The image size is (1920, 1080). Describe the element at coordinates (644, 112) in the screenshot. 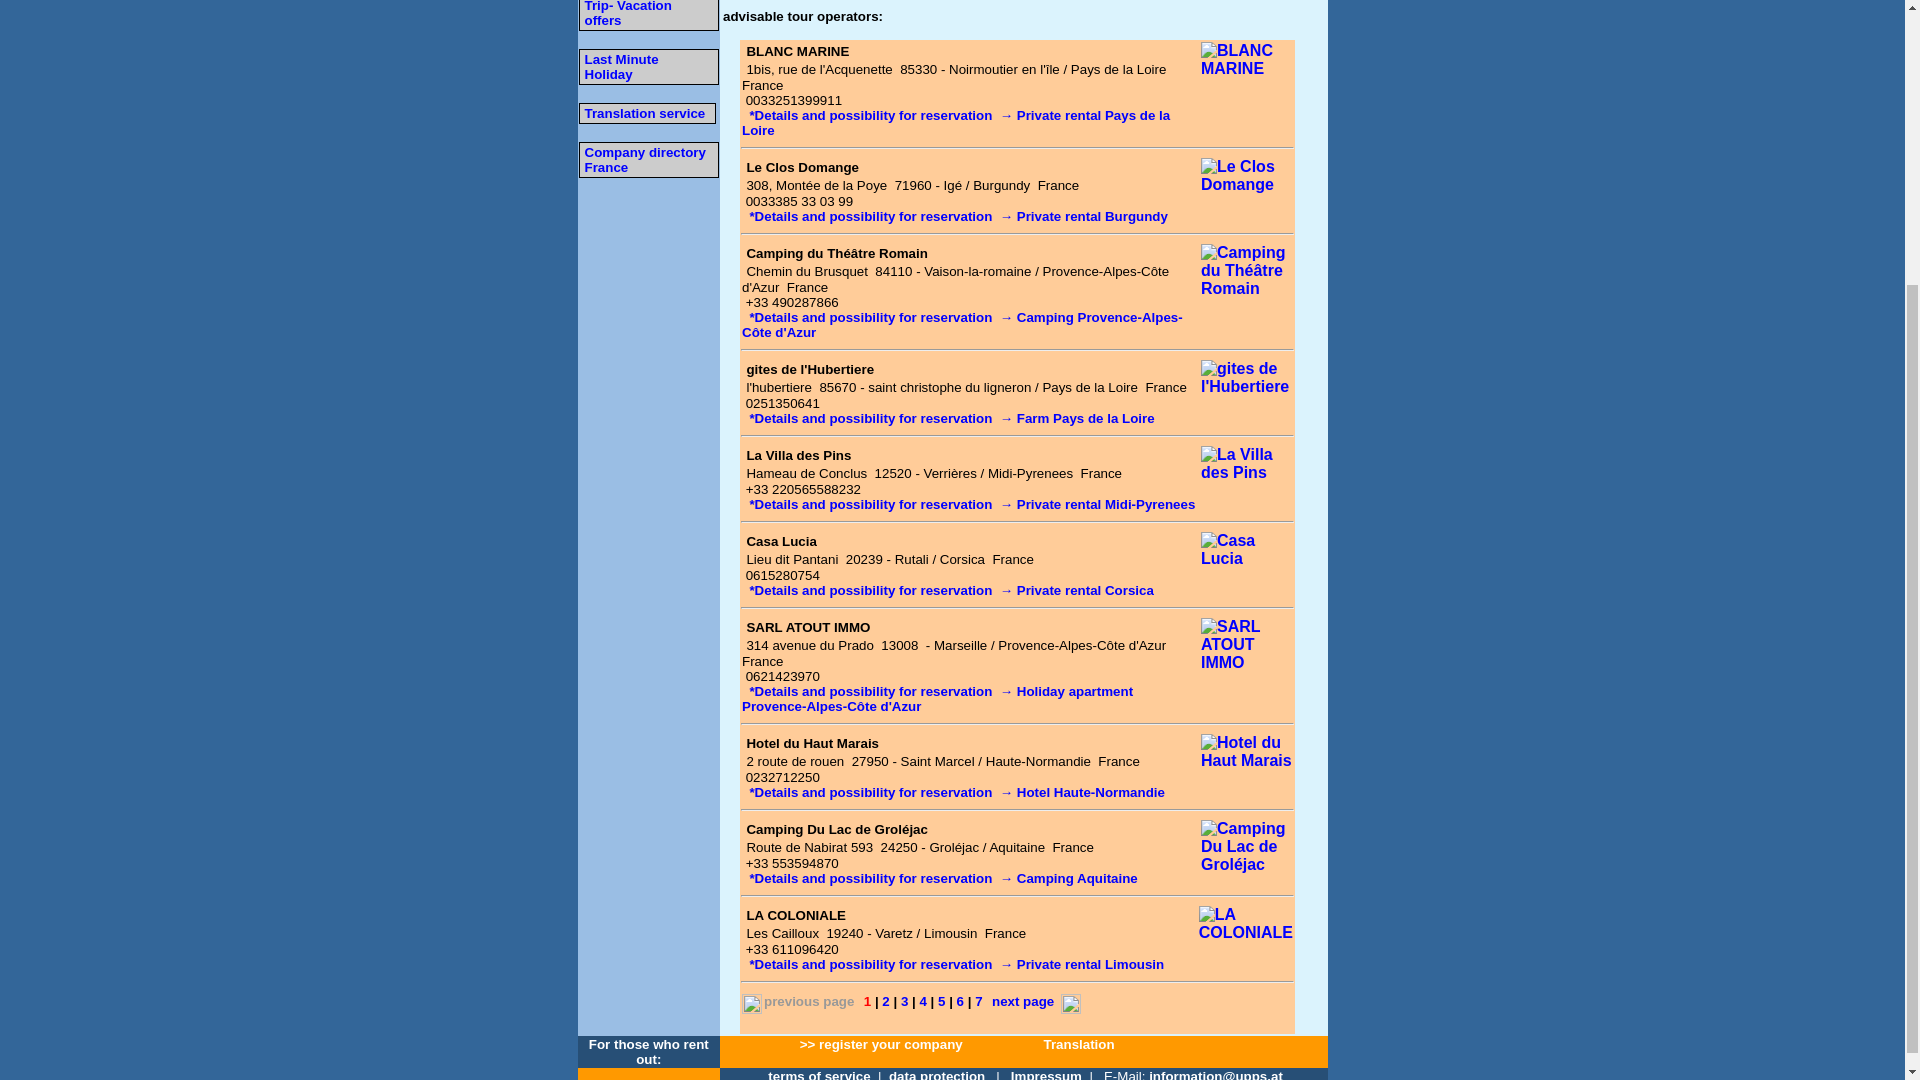

I see `Translation service` at that location.